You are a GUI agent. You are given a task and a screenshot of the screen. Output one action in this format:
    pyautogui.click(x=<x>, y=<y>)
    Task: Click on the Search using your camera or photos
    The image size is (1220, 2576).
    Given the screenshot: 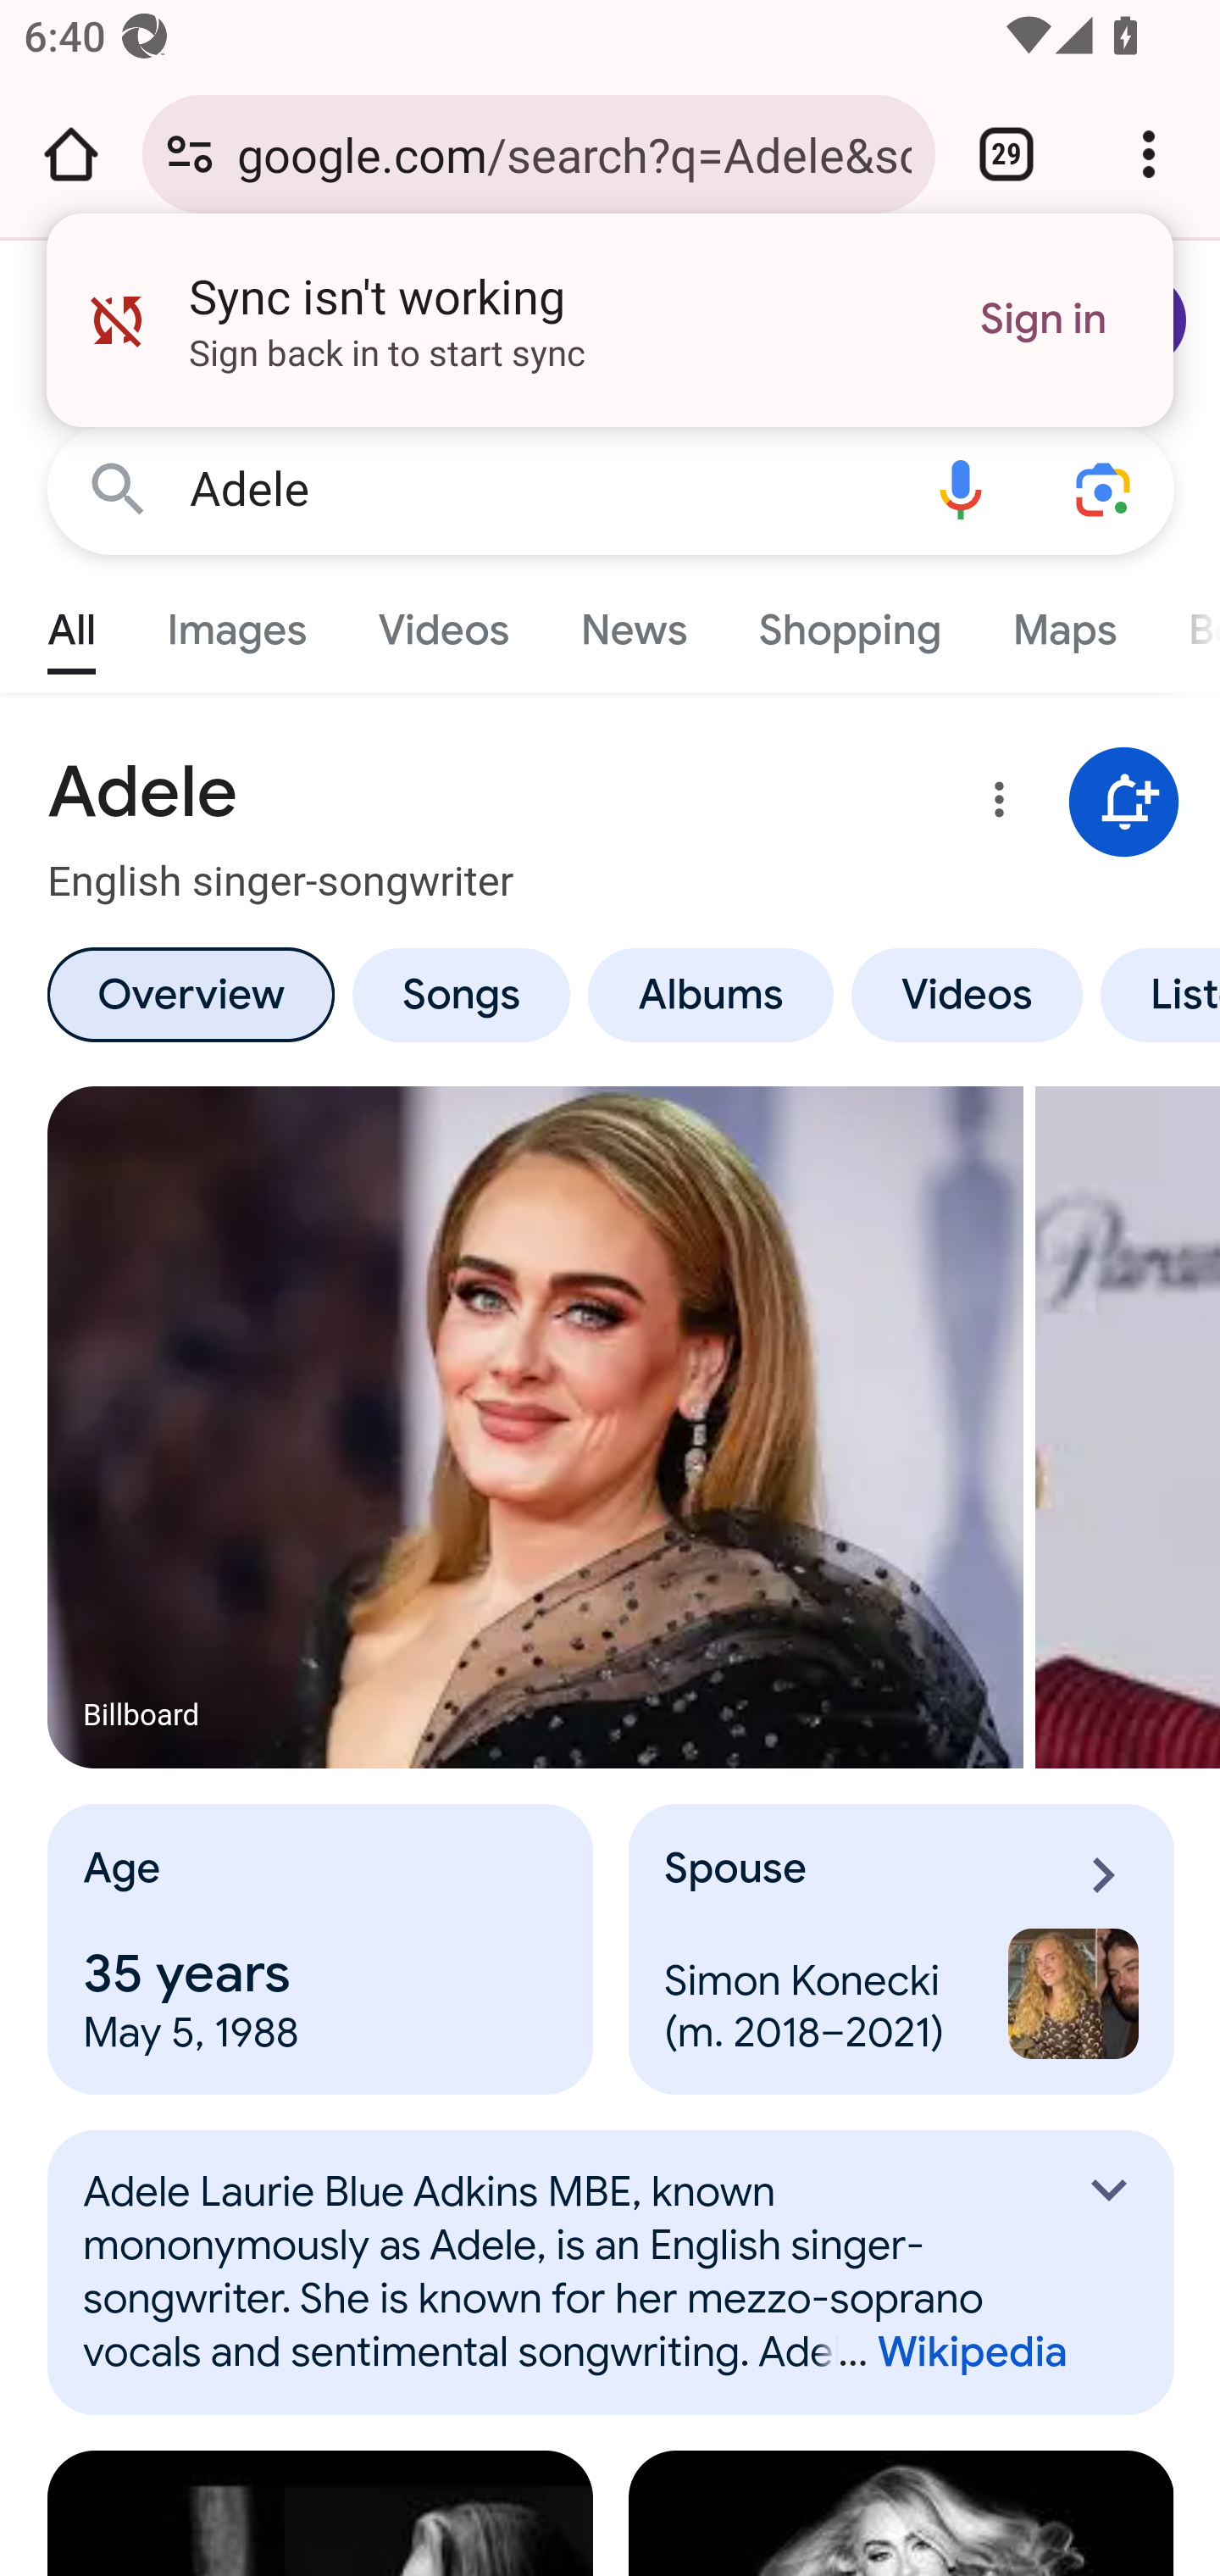 What is the action you would take?
    pyautogui.click(x=1105, y=488)
    